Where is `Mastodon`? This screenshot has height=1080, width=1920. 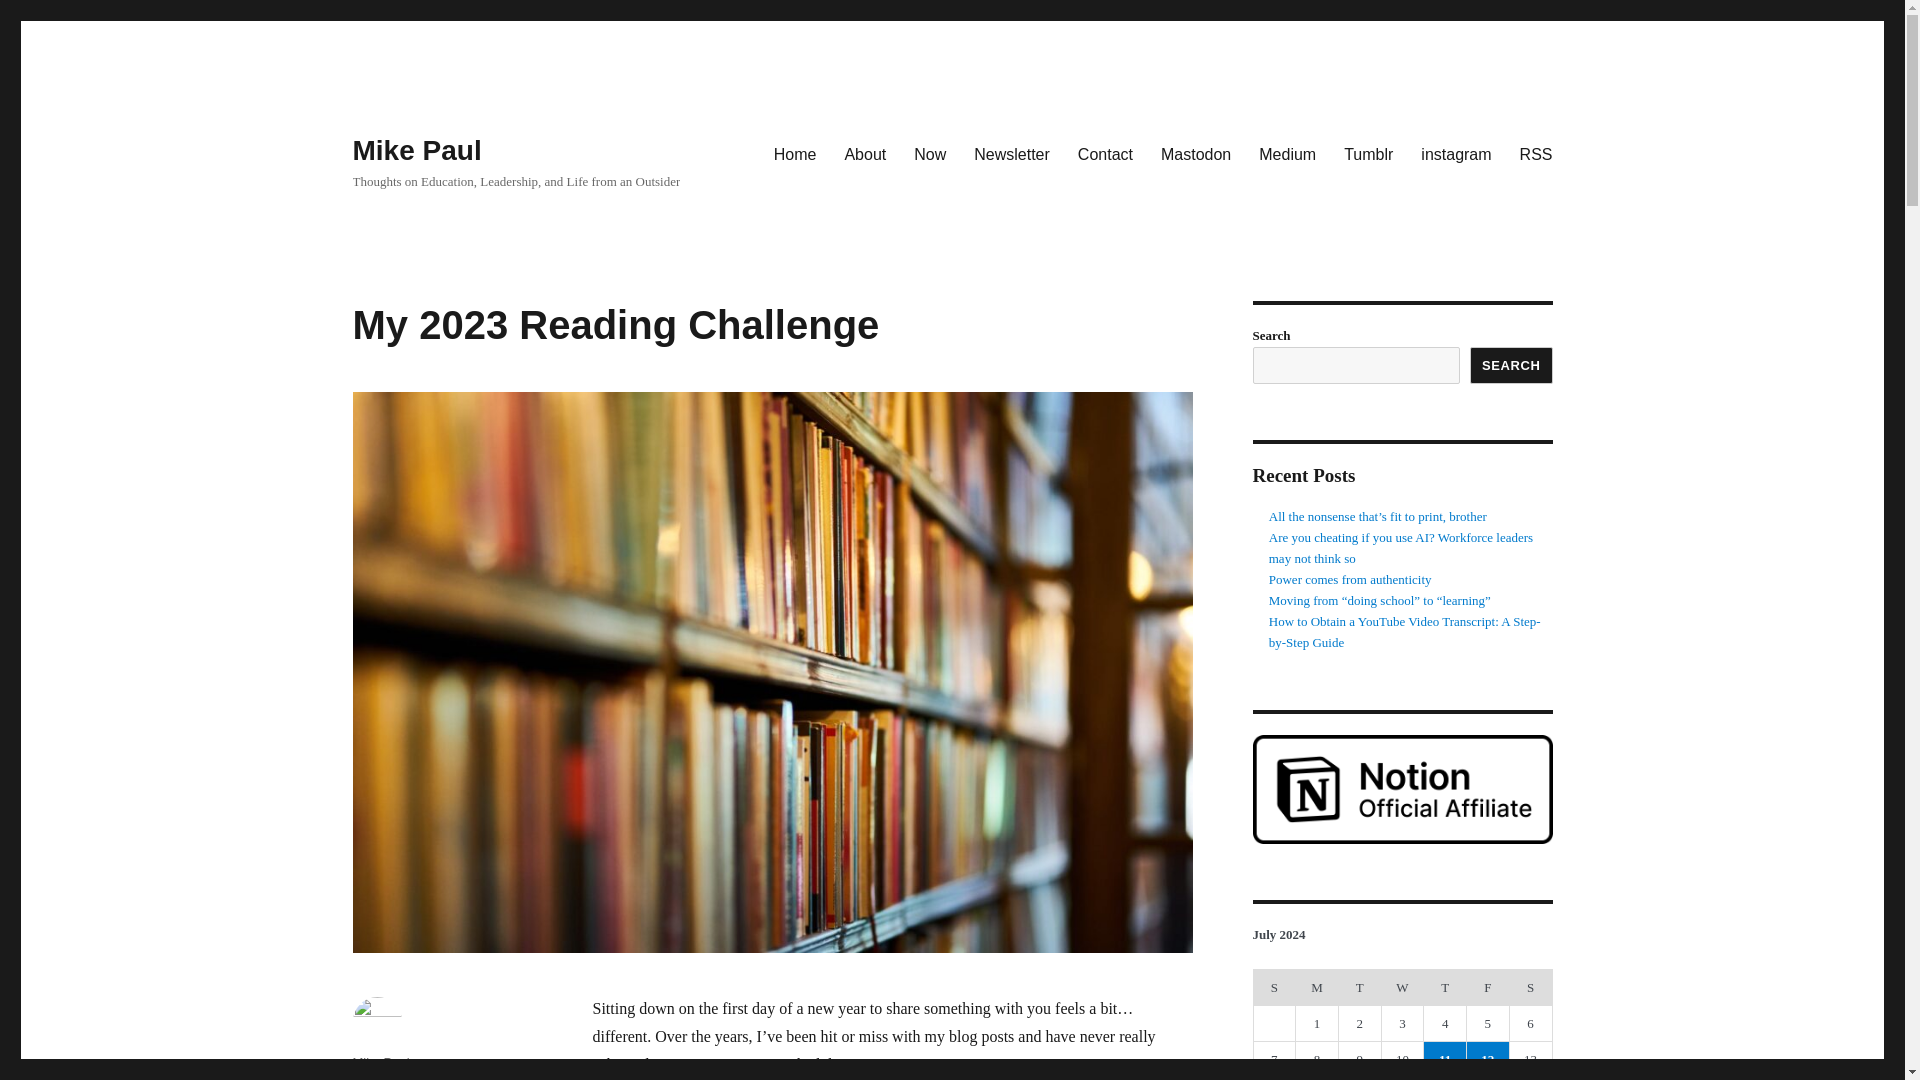
Mastodon is located at coordinates (1195, 153).